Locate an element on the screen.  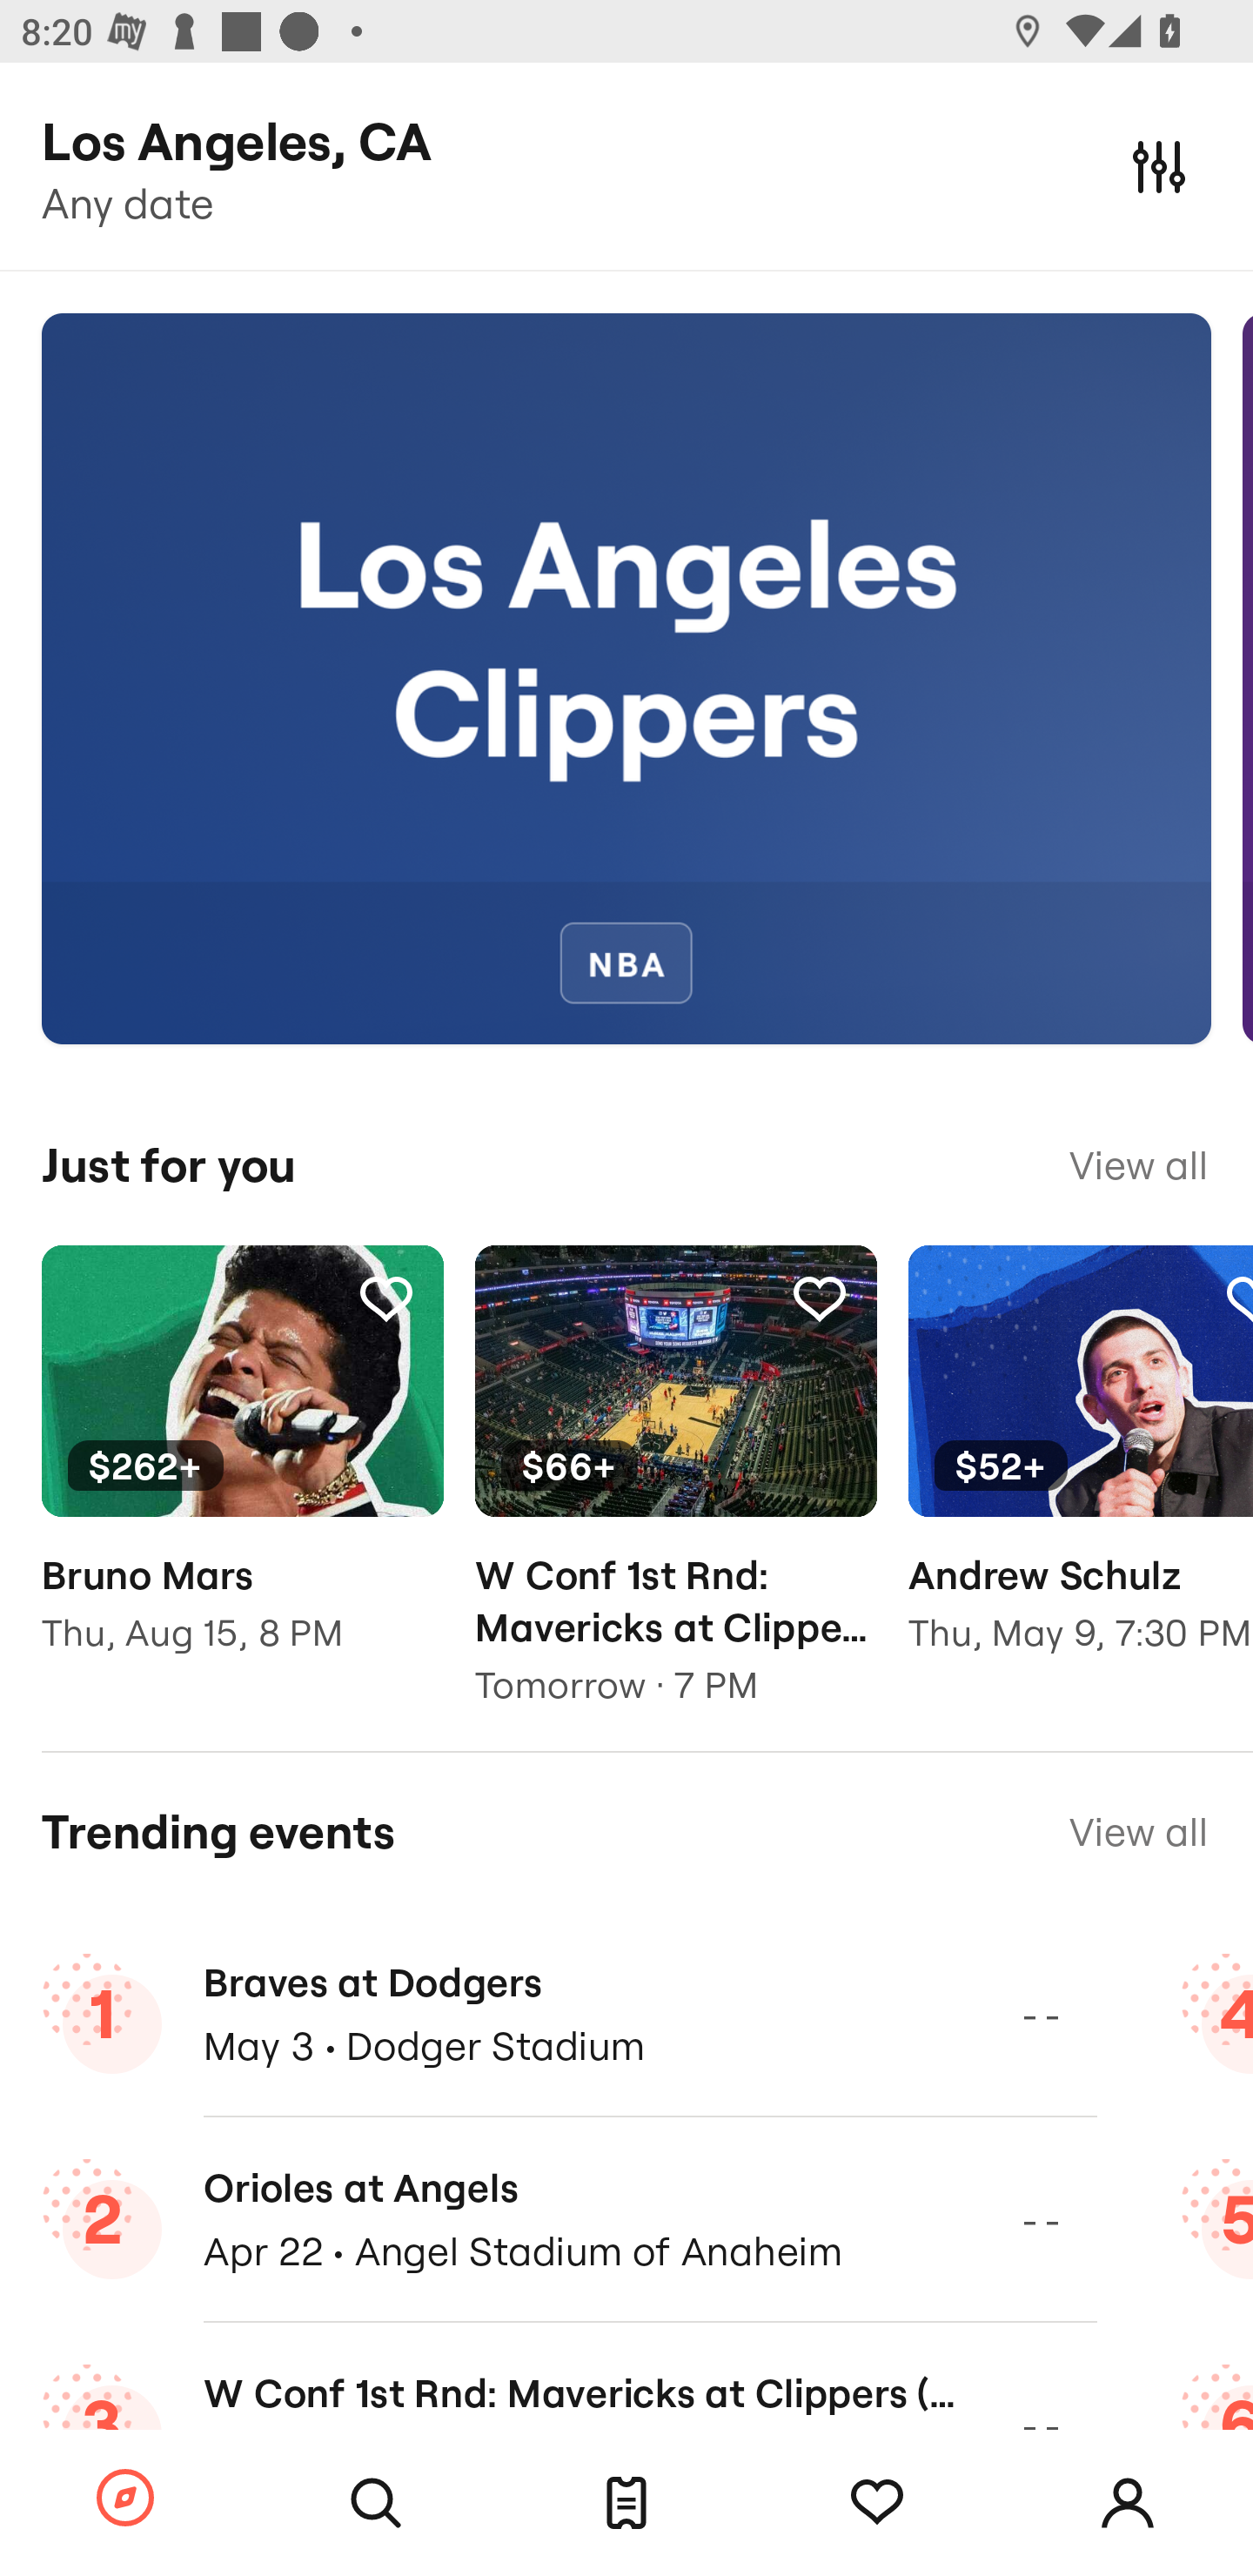
Tracking is located at coordinates (819, 1298).